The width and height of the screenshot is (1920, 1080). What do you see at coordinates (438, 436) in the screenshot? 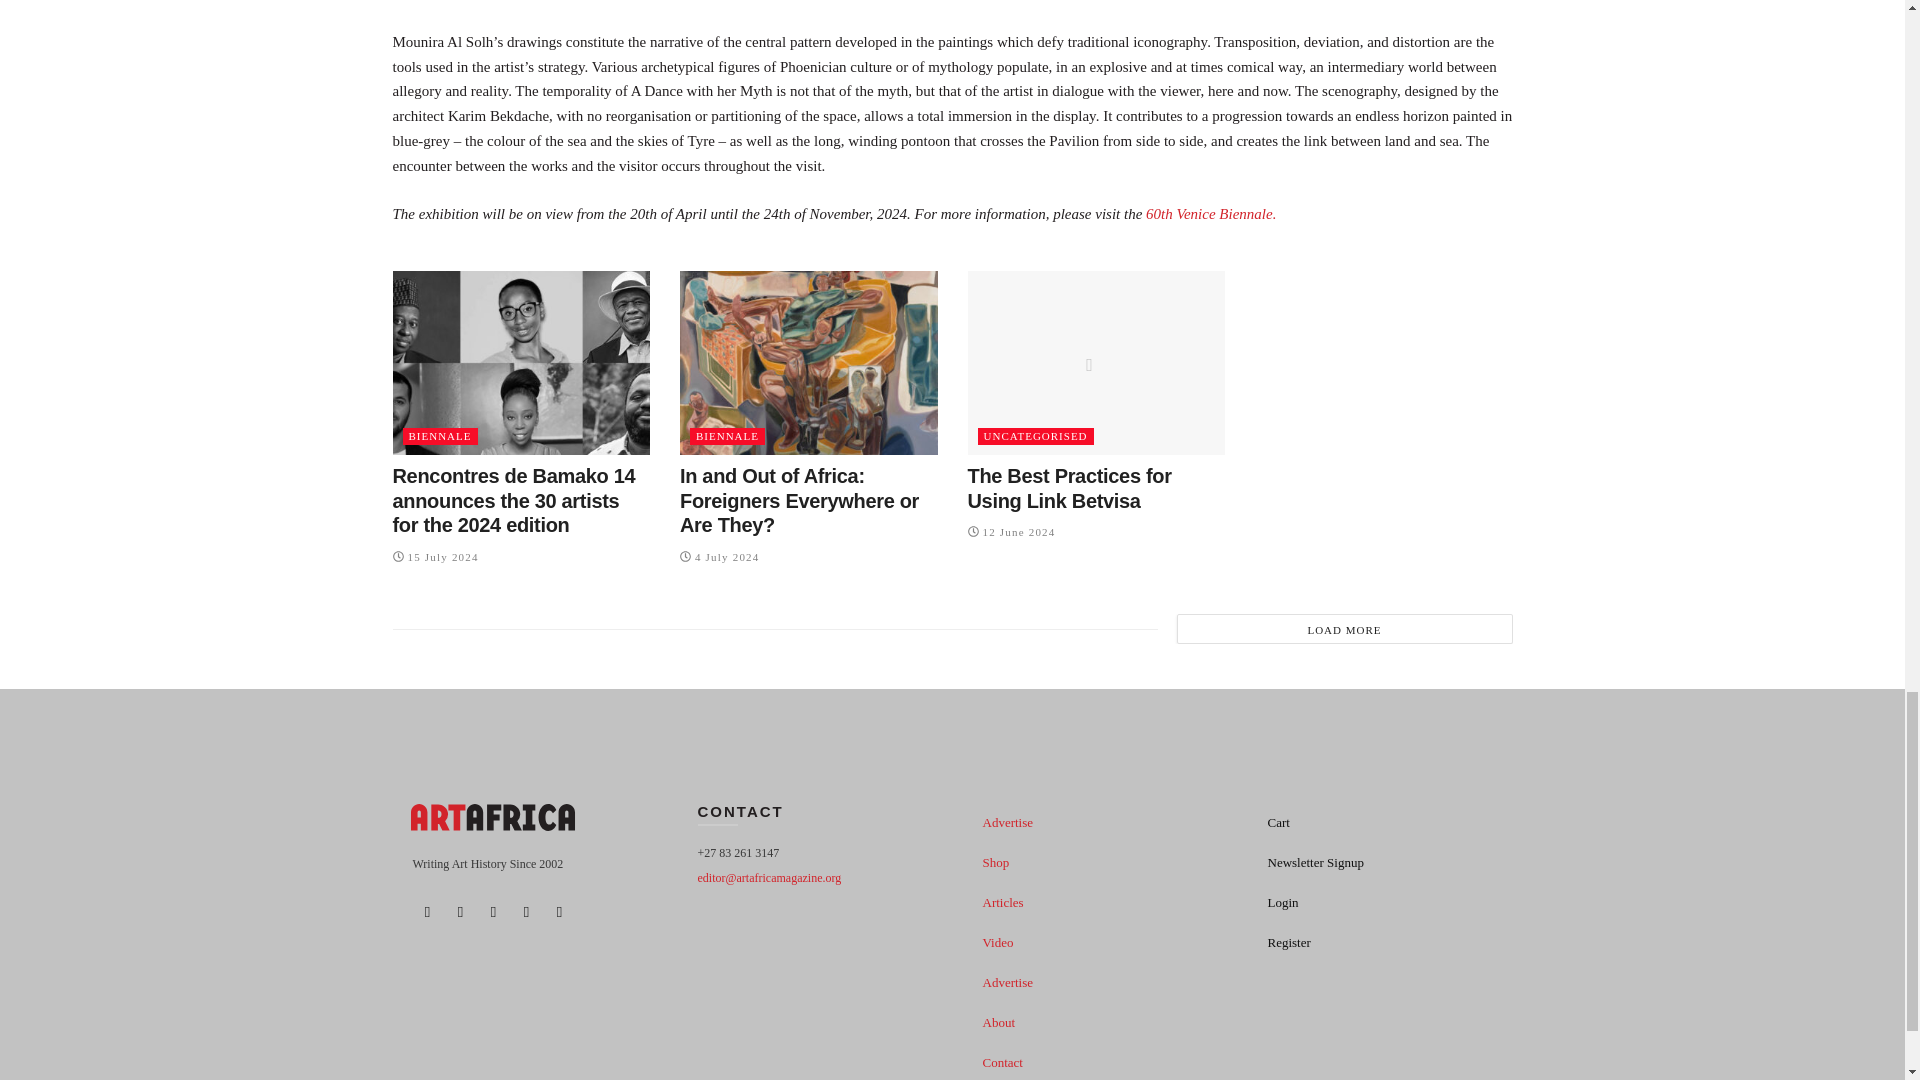
I see `BIENNALE` at bounding box center [438, 436].